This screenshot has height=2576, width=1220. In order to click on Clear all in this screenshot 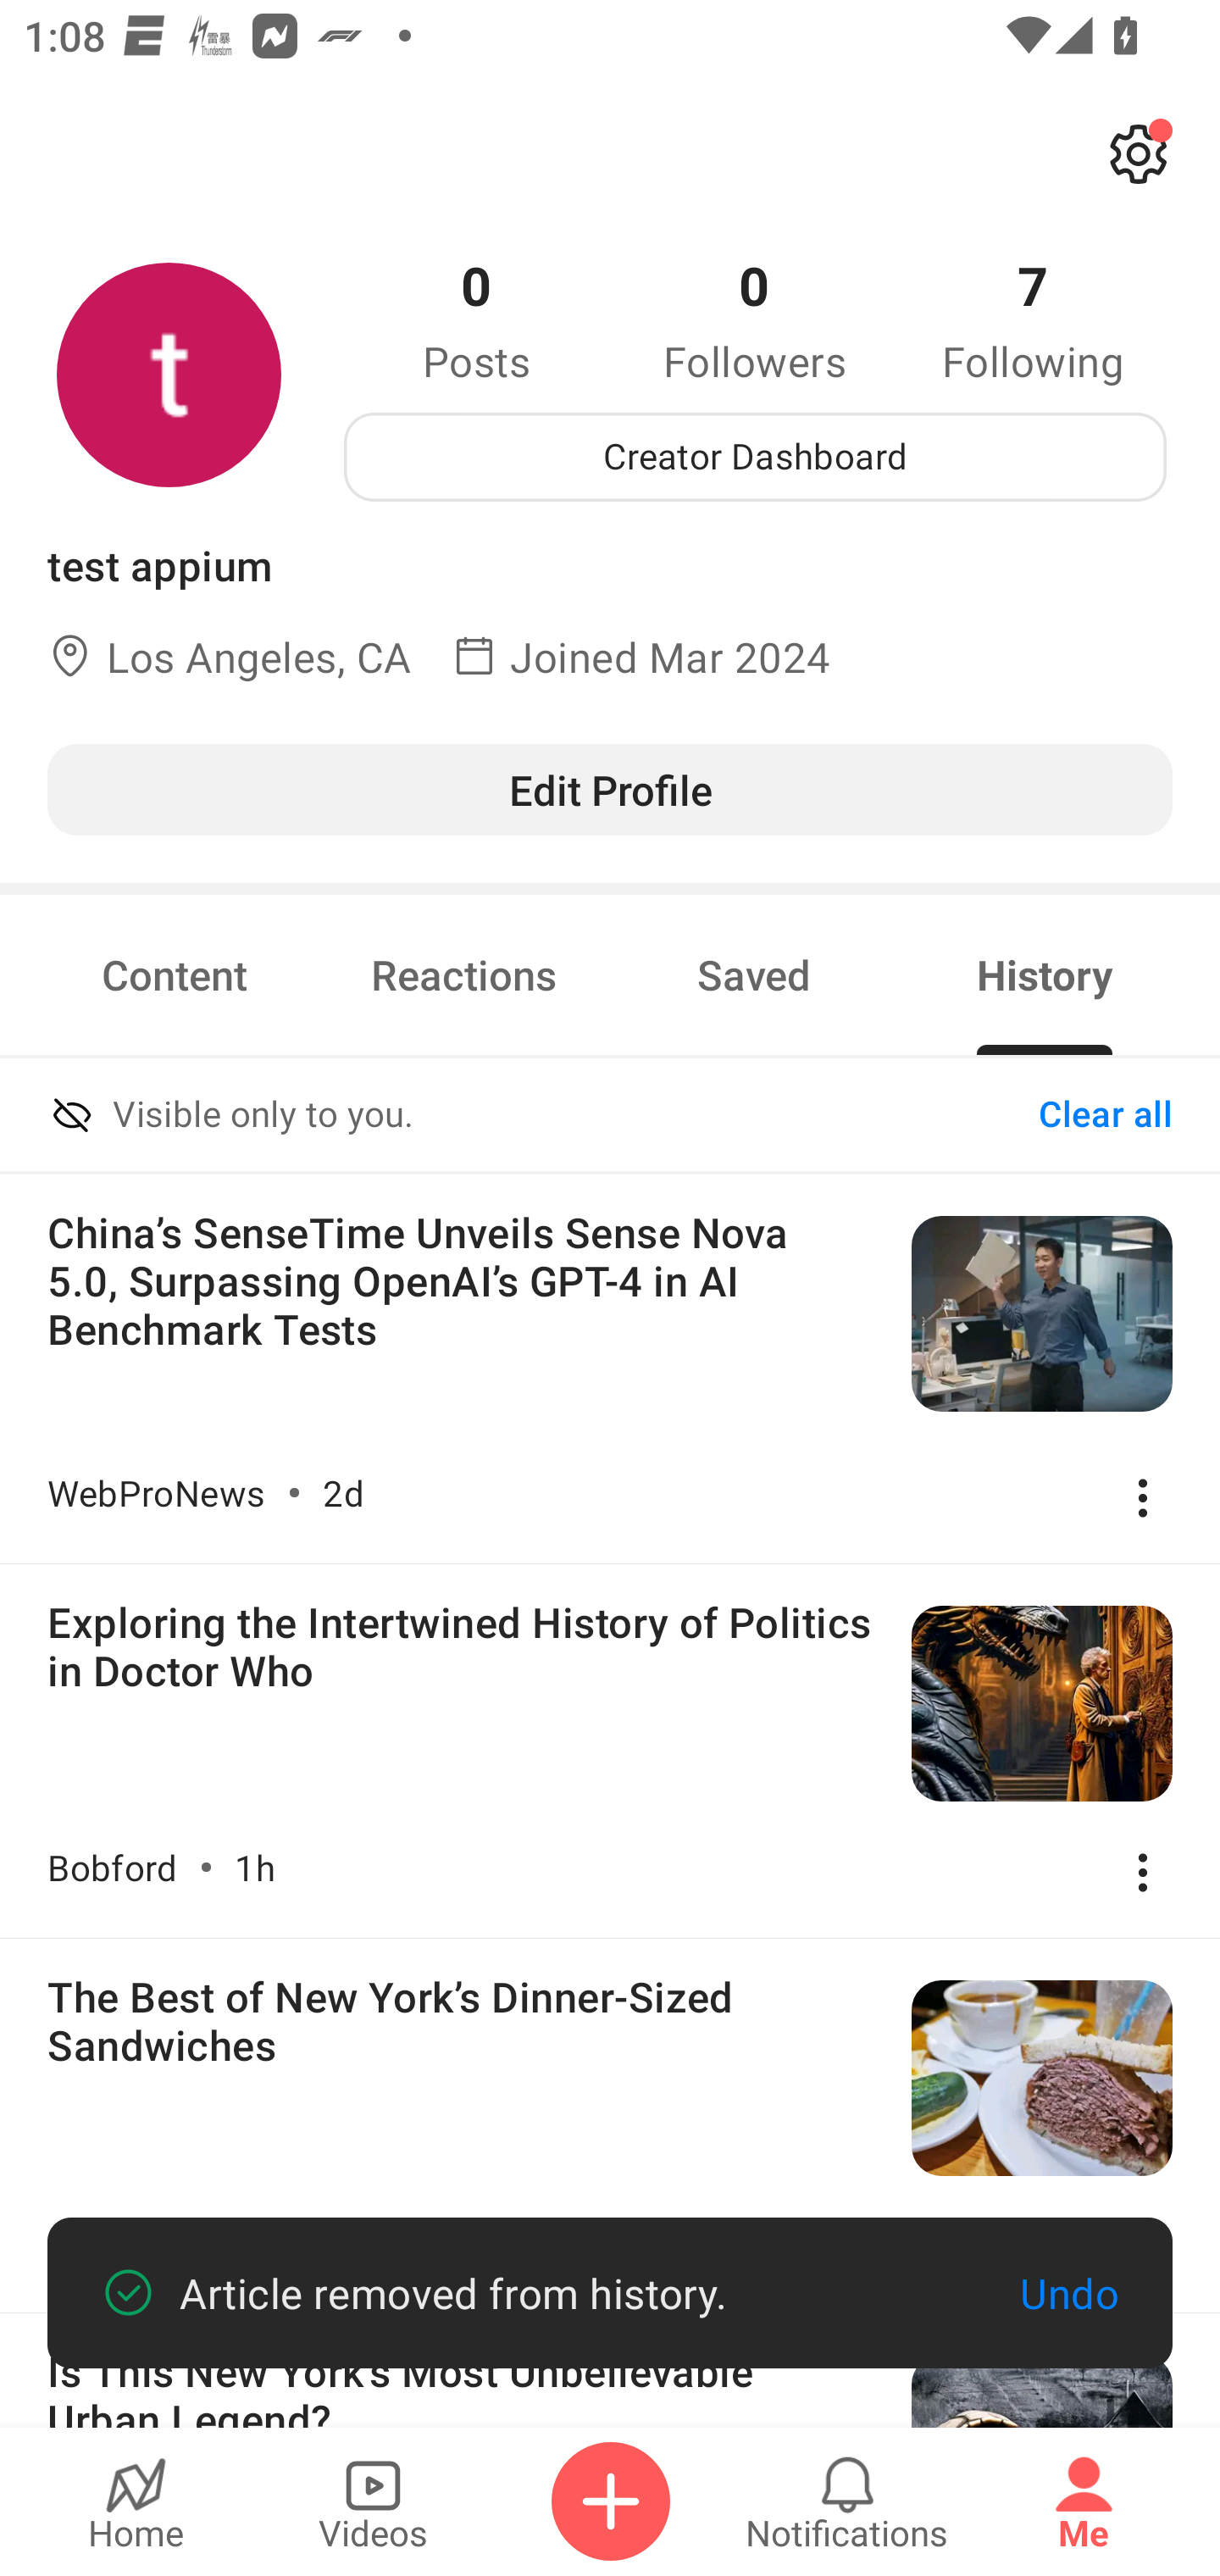, I will do `click(1105, 1115)`.